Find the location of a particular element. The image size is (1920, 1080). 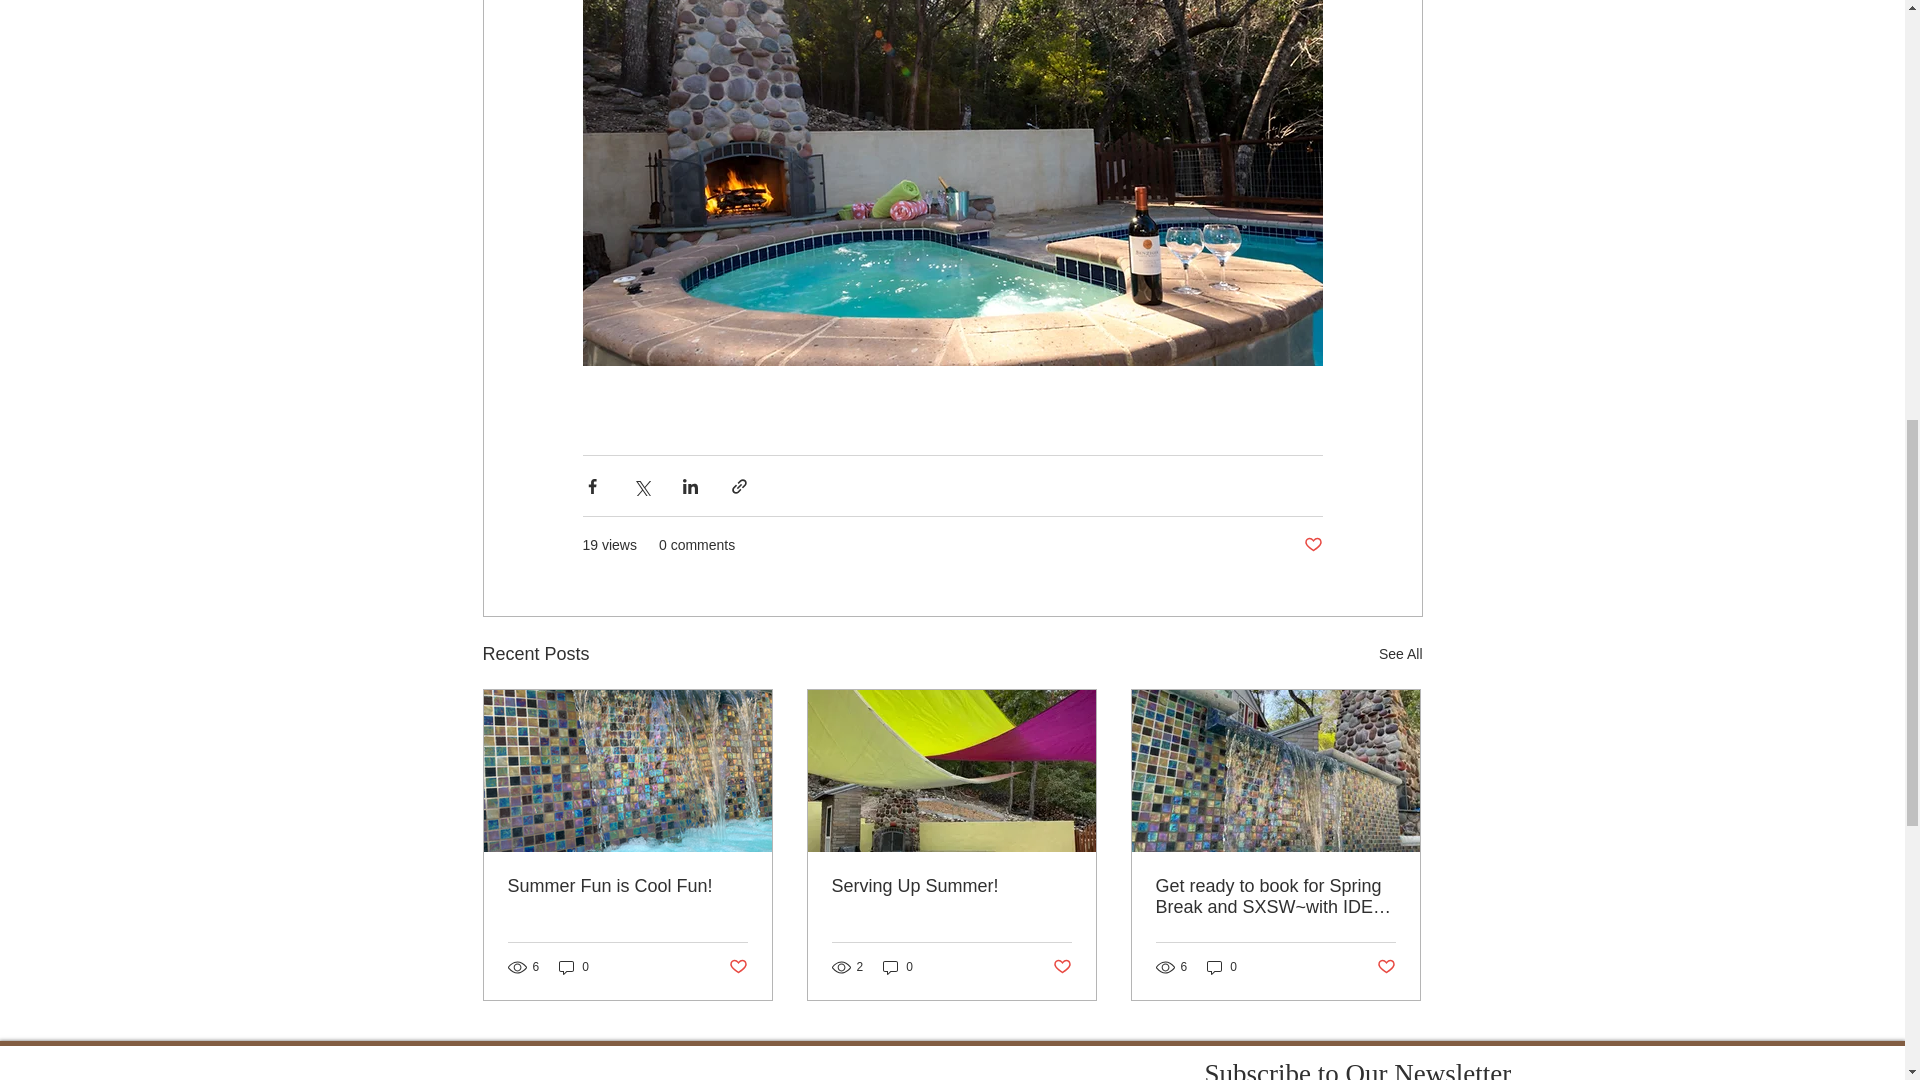

Post not marked as liked is located at coordinates (736, 967).